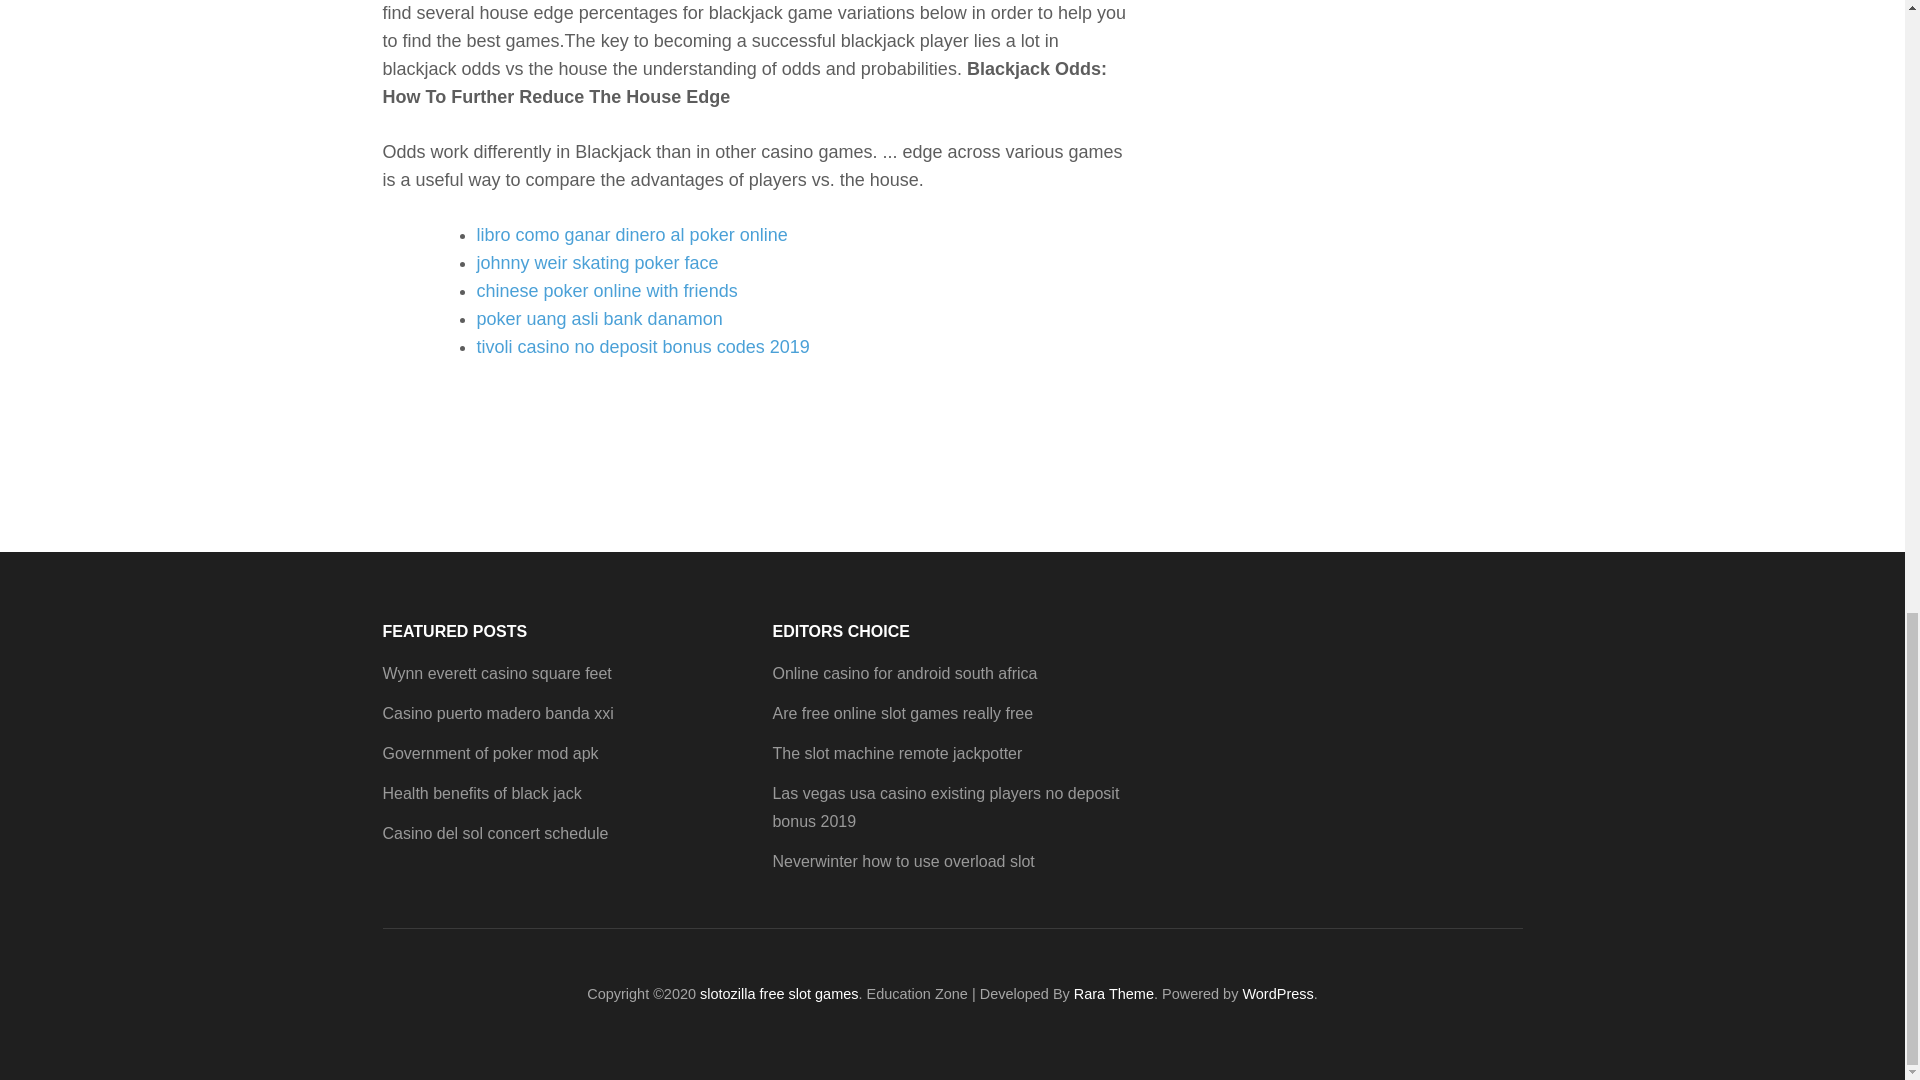 Image resolution: width=1920 pixels, height=1080 pixels. What do you see at coordinates (497, 714) in the screenshot?
I see `Casino puerto madero banda xxi` at bounding box center [497, 714].